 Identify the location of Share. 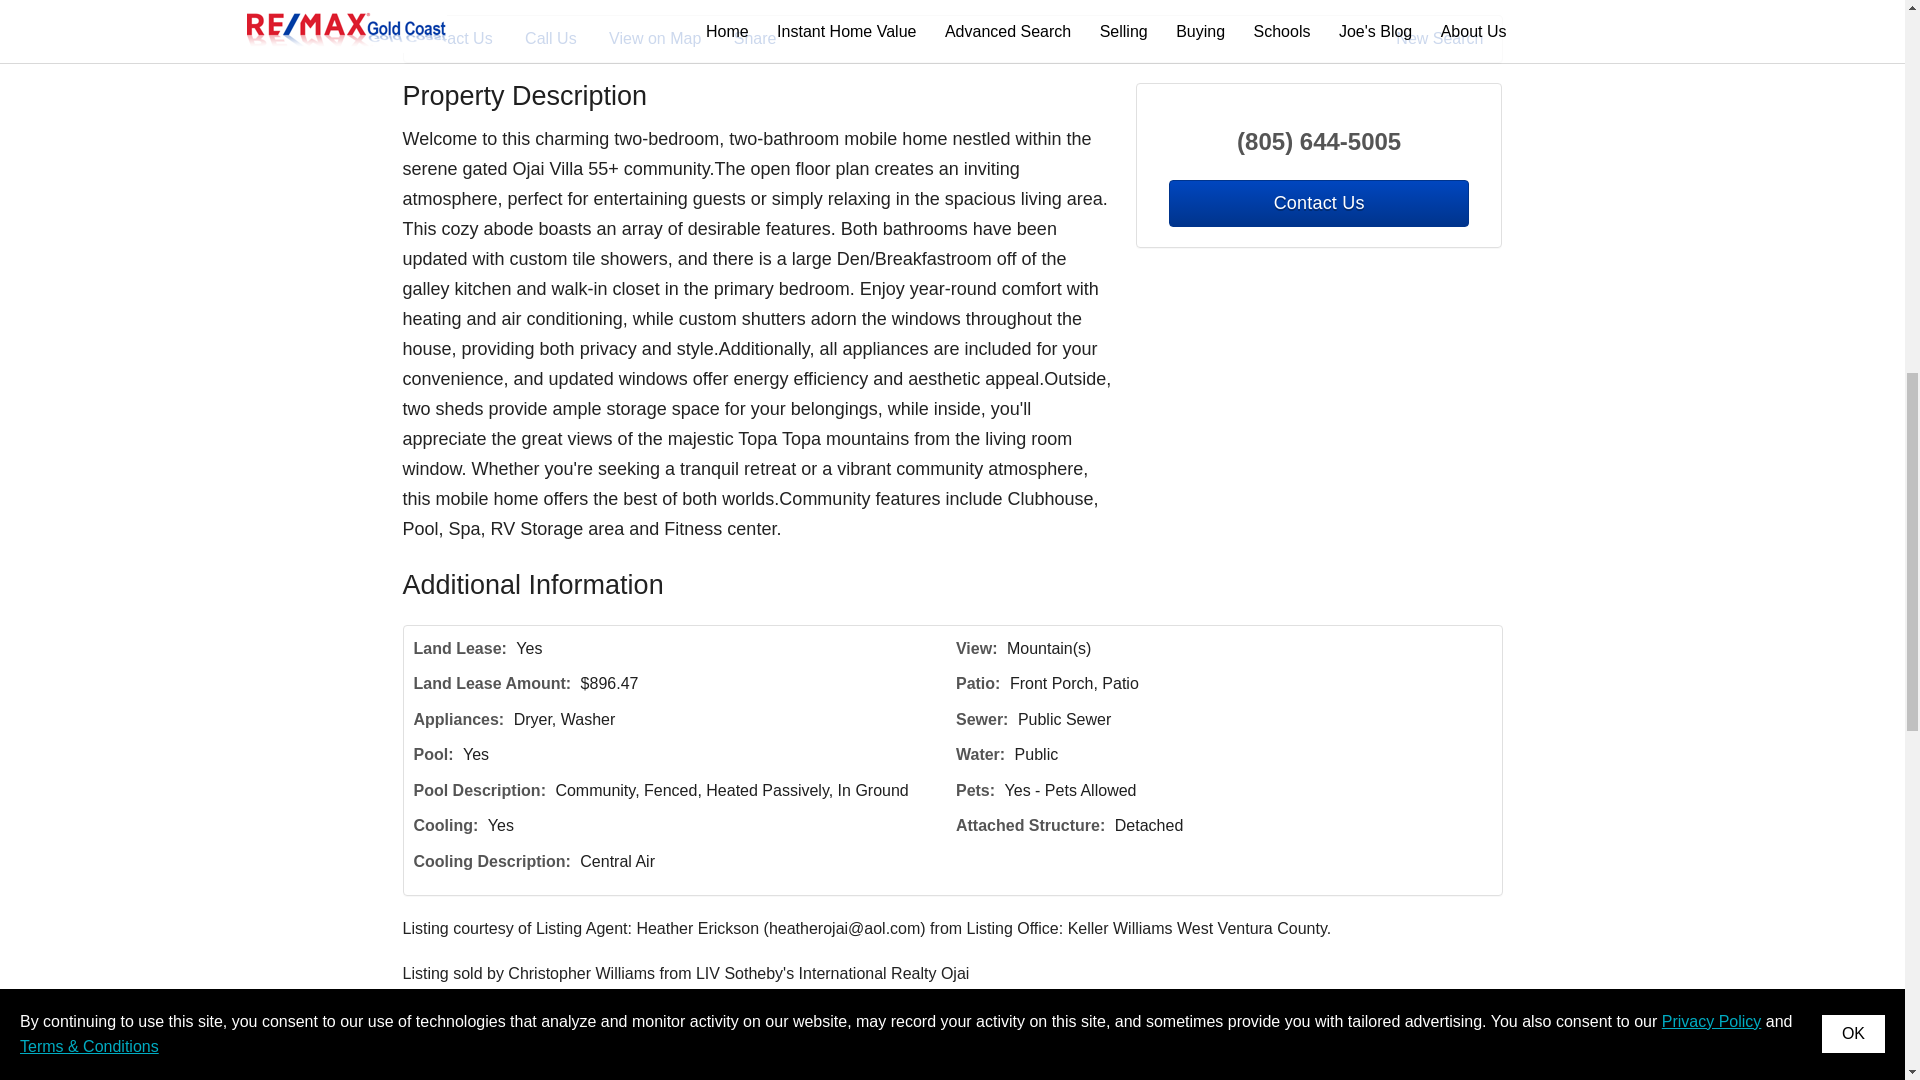
(768, 38).